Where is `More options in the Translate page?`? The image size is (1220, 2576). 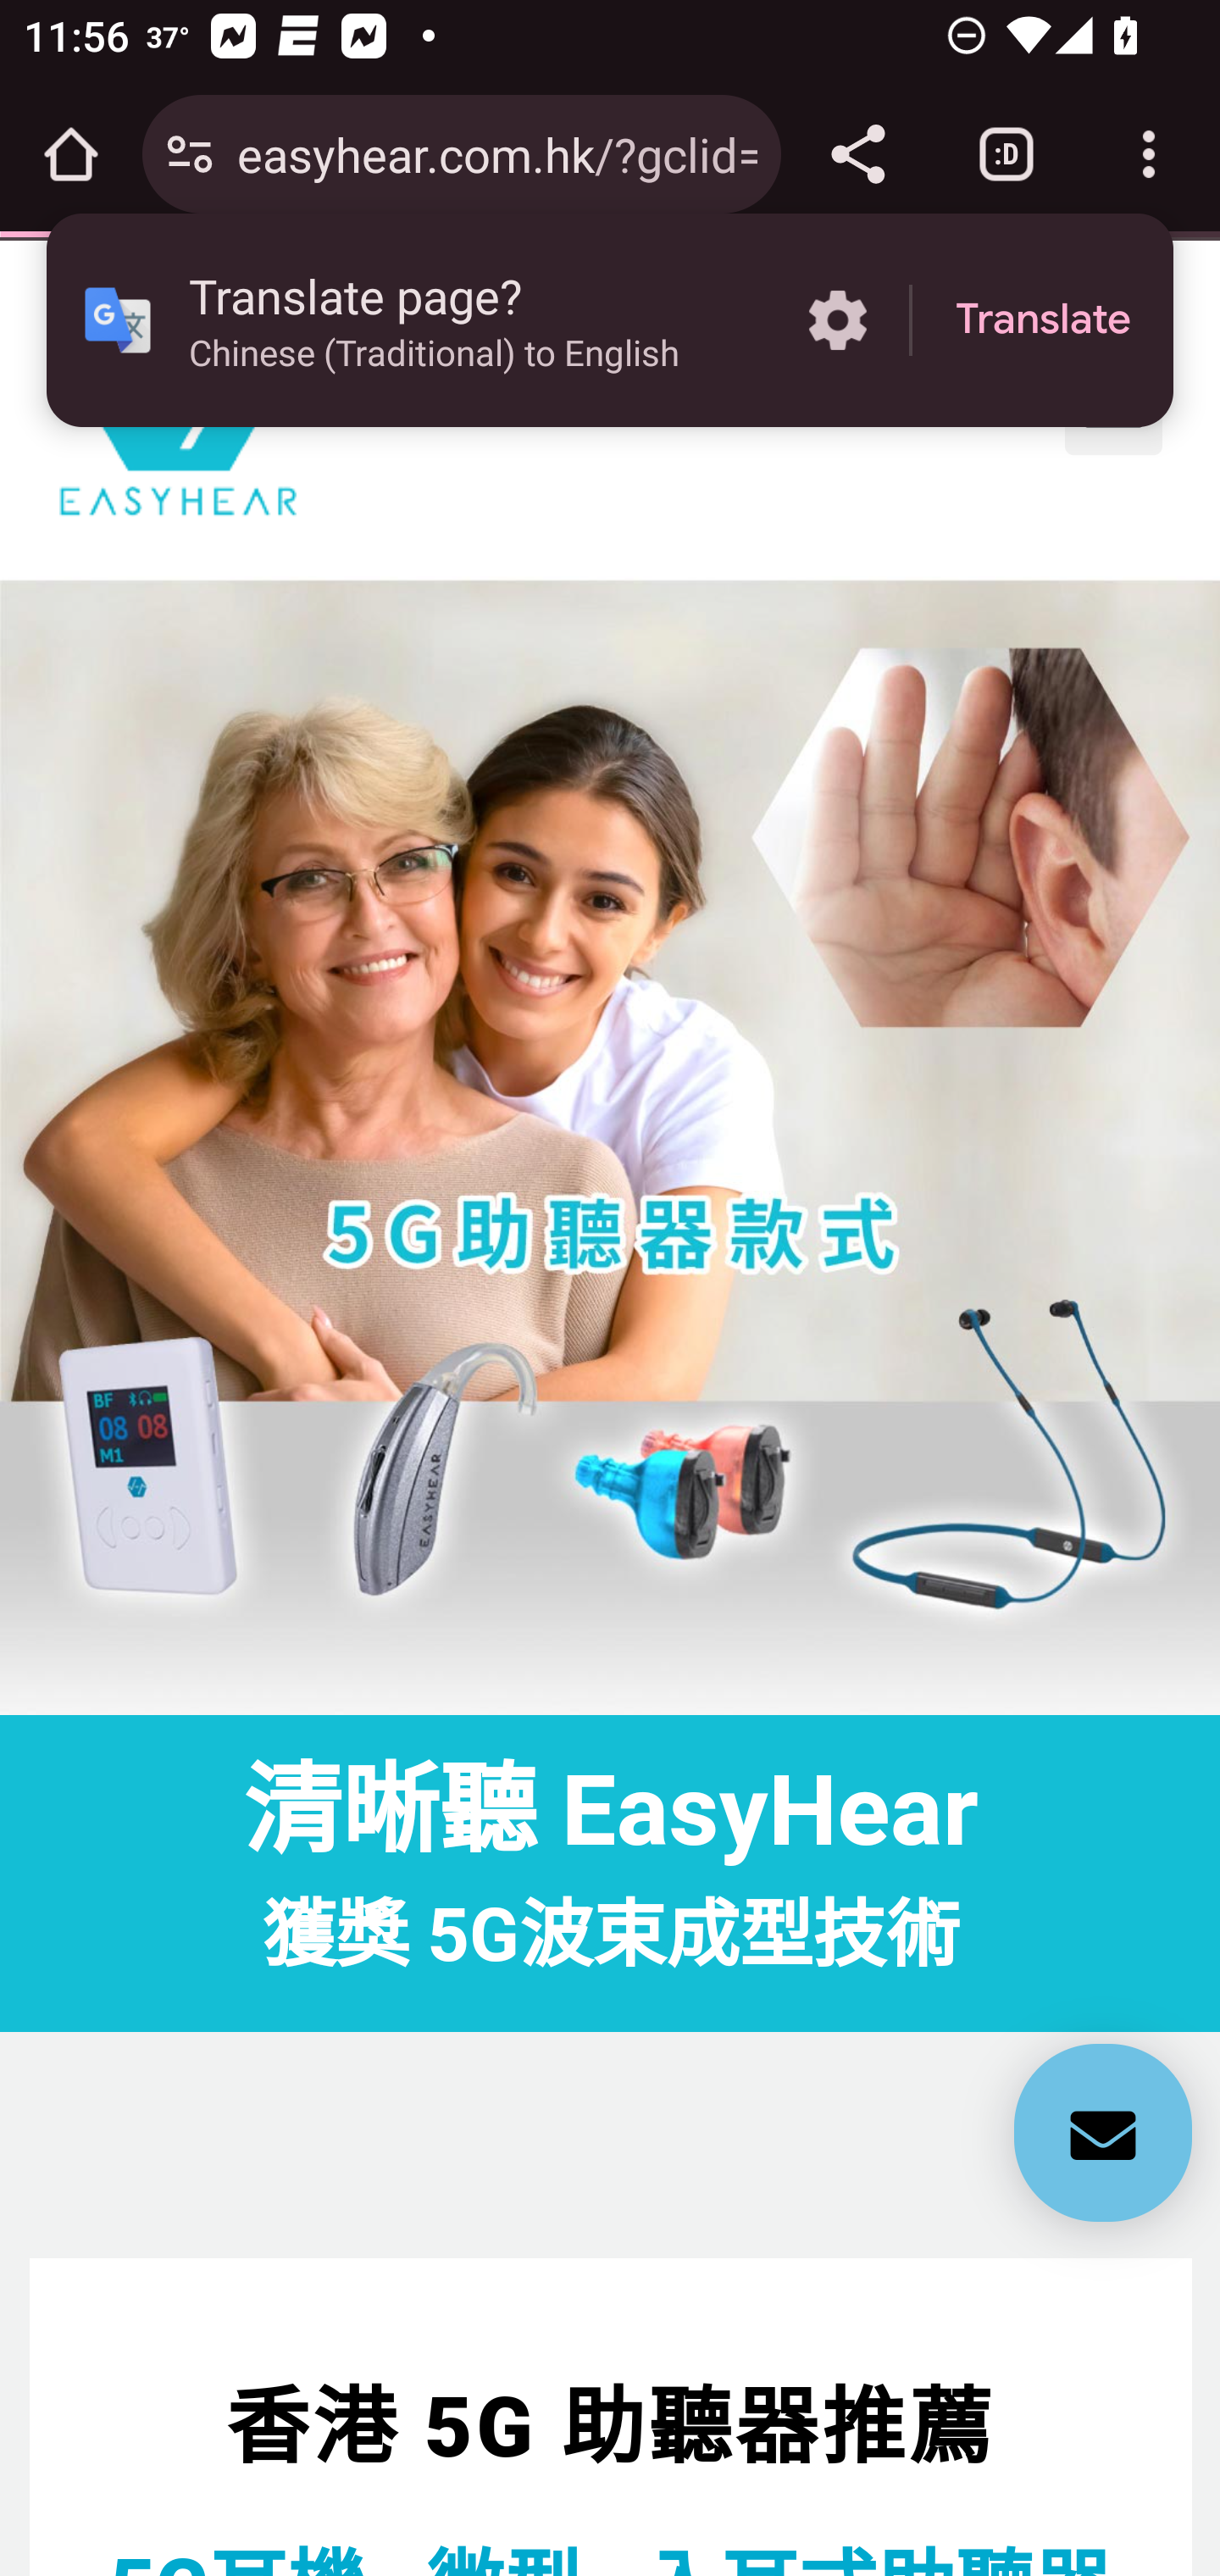 More options in the Translate page? is located at coordinates (837, 320).